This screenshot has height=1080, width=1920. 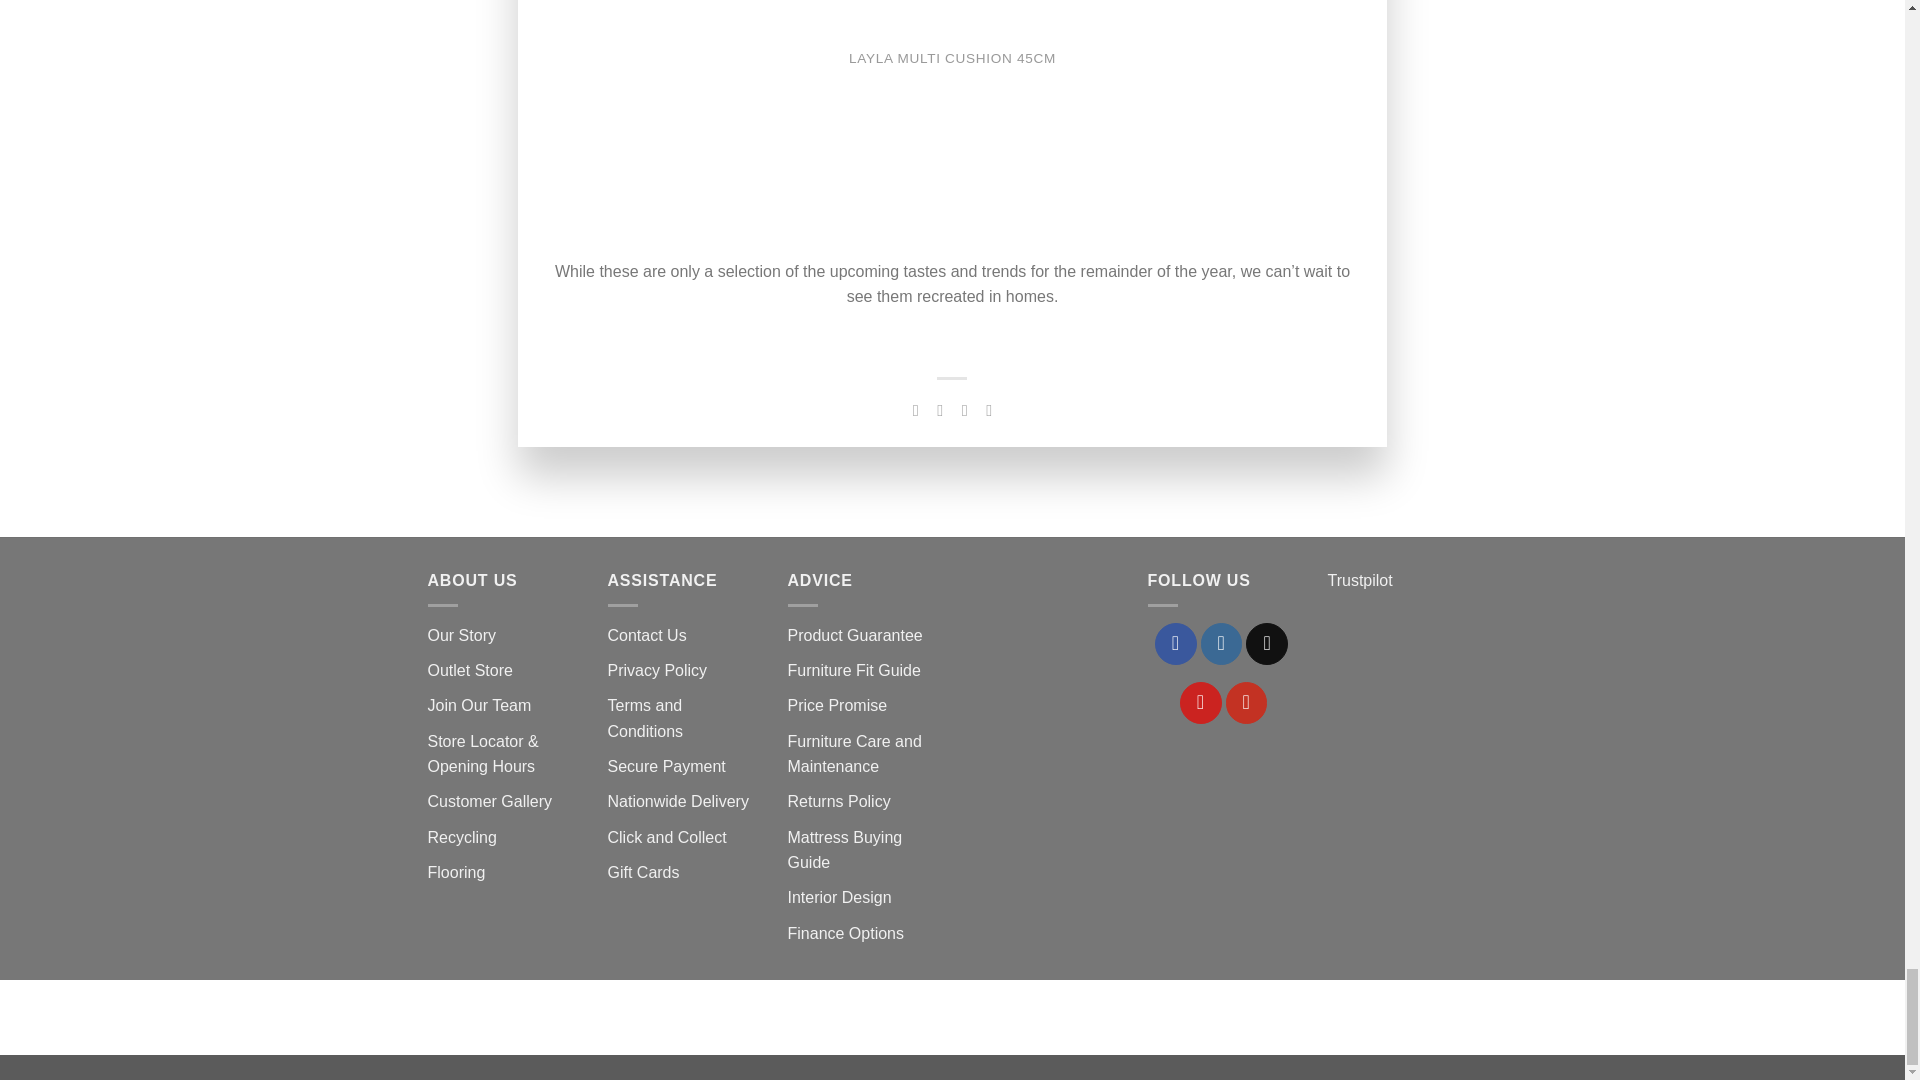 I want to click on Share on Facebook, so click(x=916, y=410).